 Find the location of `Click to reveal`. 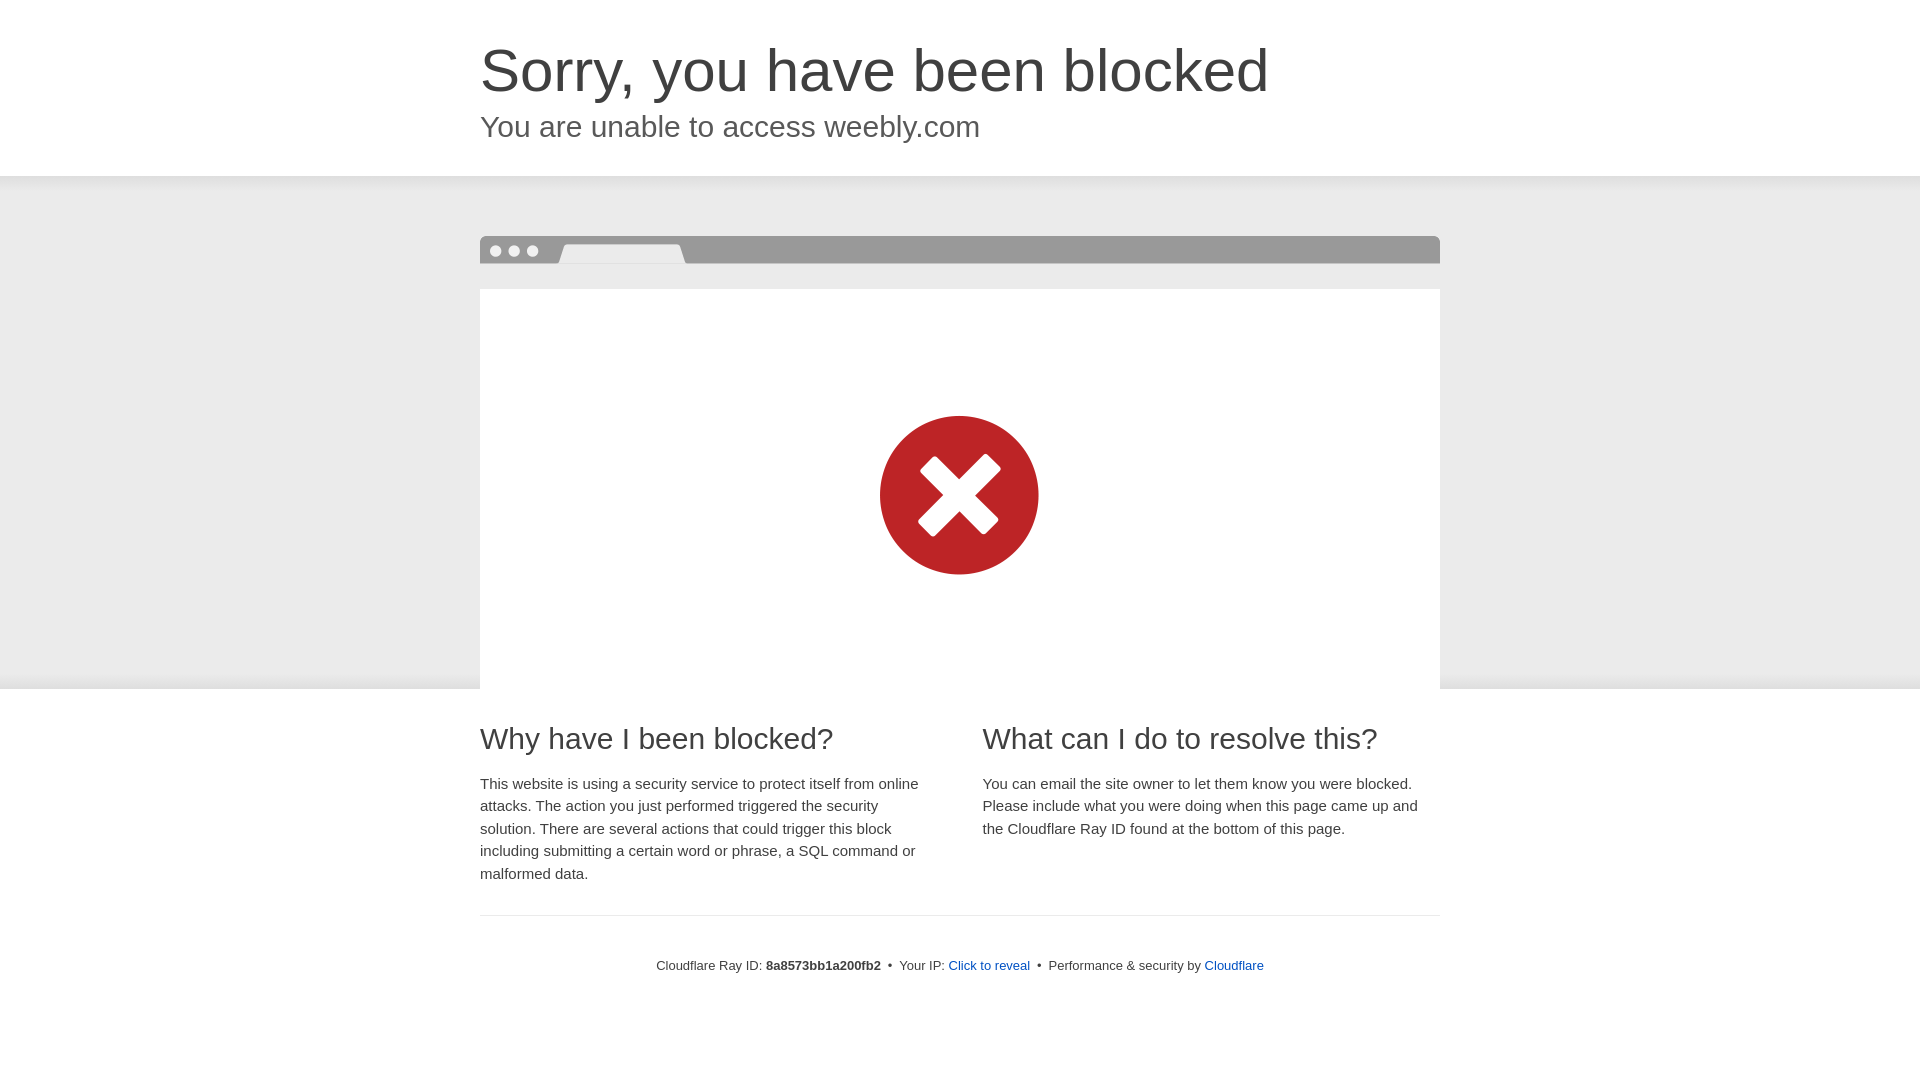

Click to reveal is located at coordinates (990, 966).